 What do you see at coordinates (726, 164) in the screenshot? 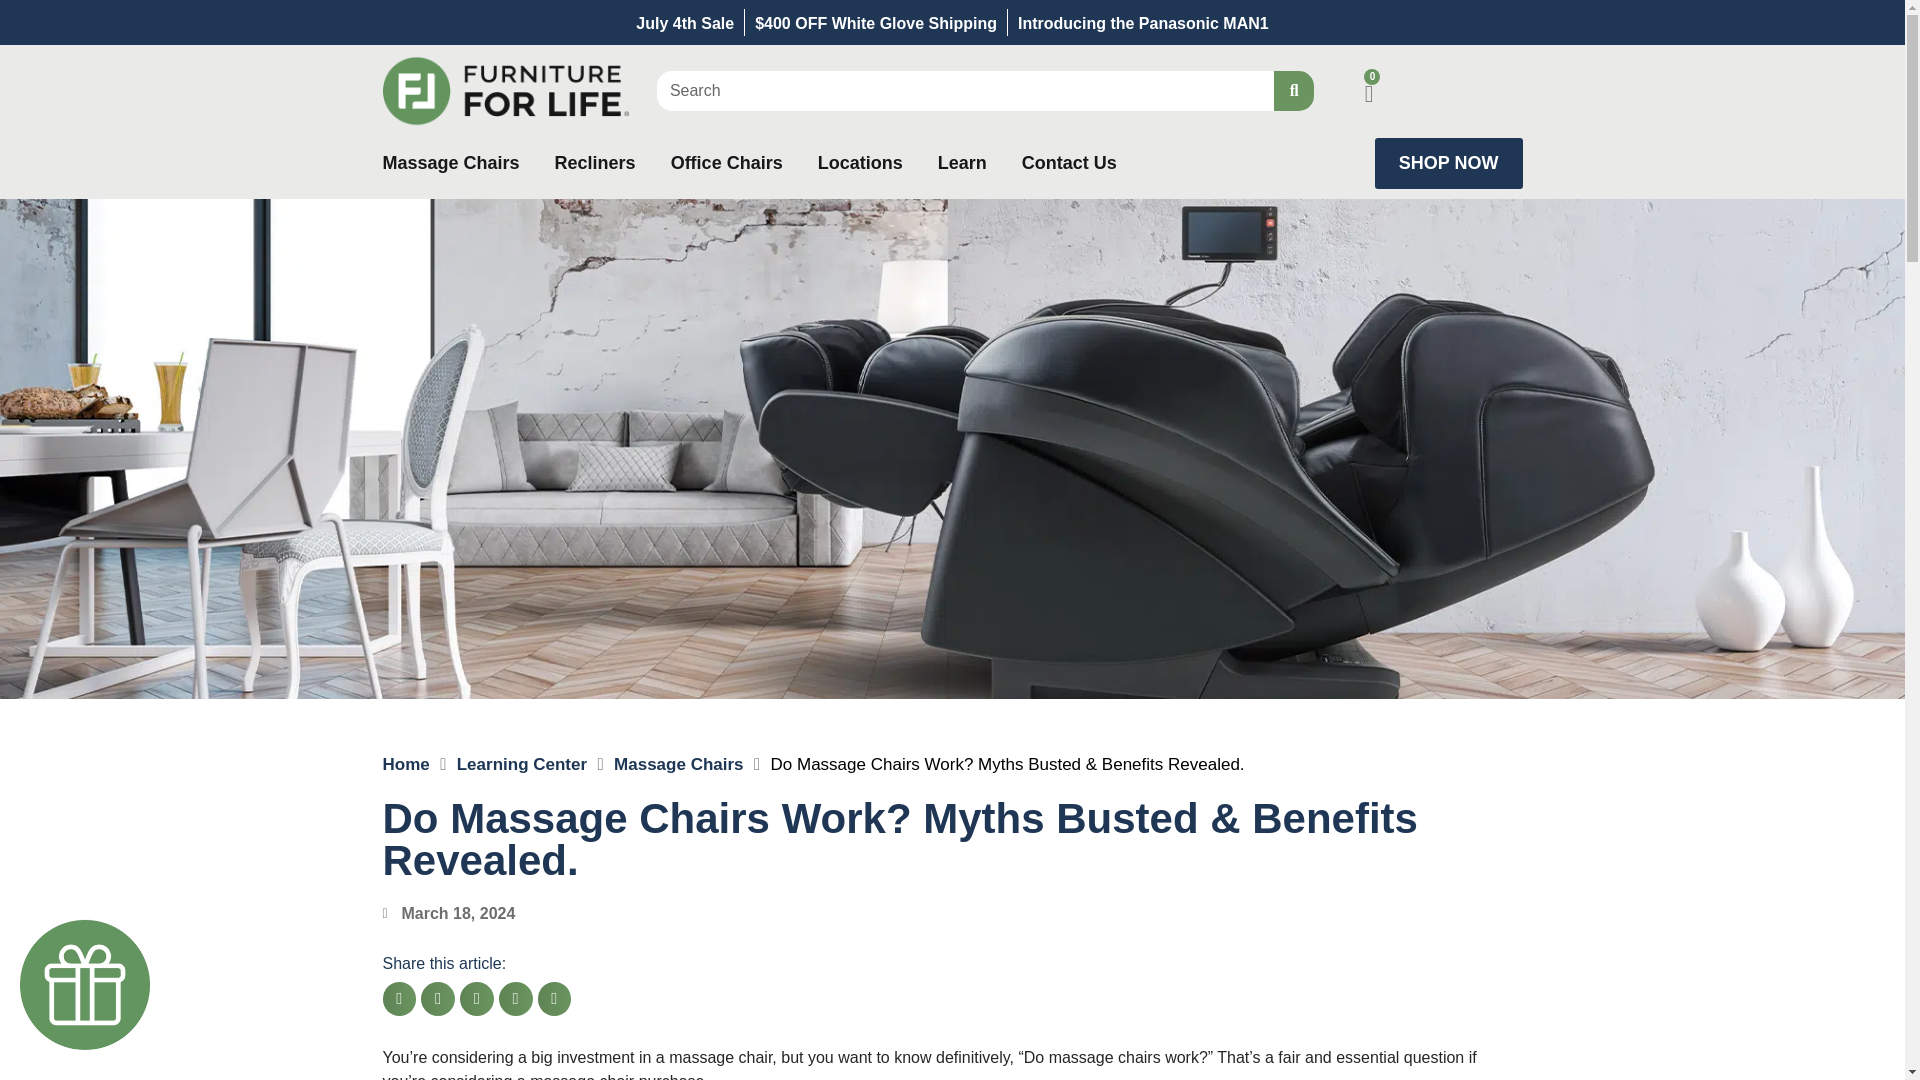
I see `Office Chairs` at bounding box center [726, 164].